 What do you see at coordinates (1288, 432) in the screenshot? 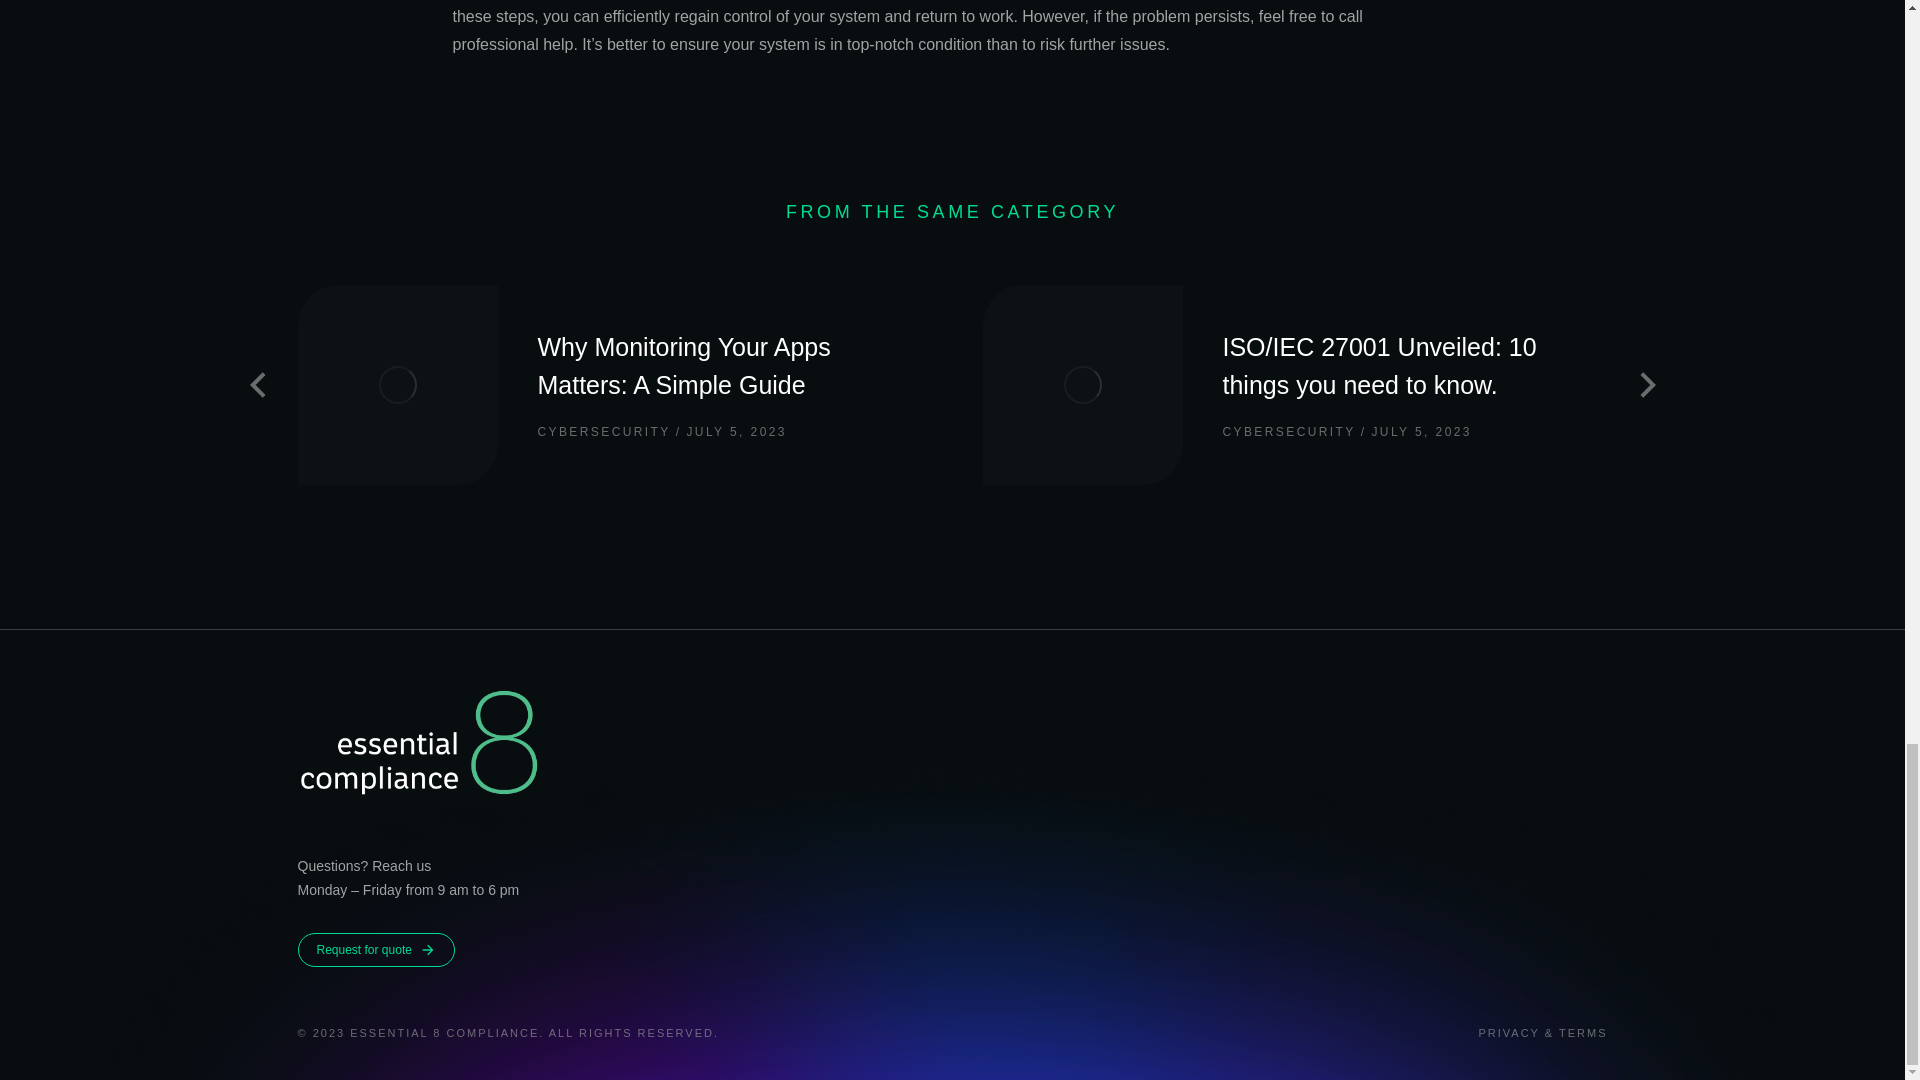
I see `CYBERSECURITY` at bounding box center [1288, 432].